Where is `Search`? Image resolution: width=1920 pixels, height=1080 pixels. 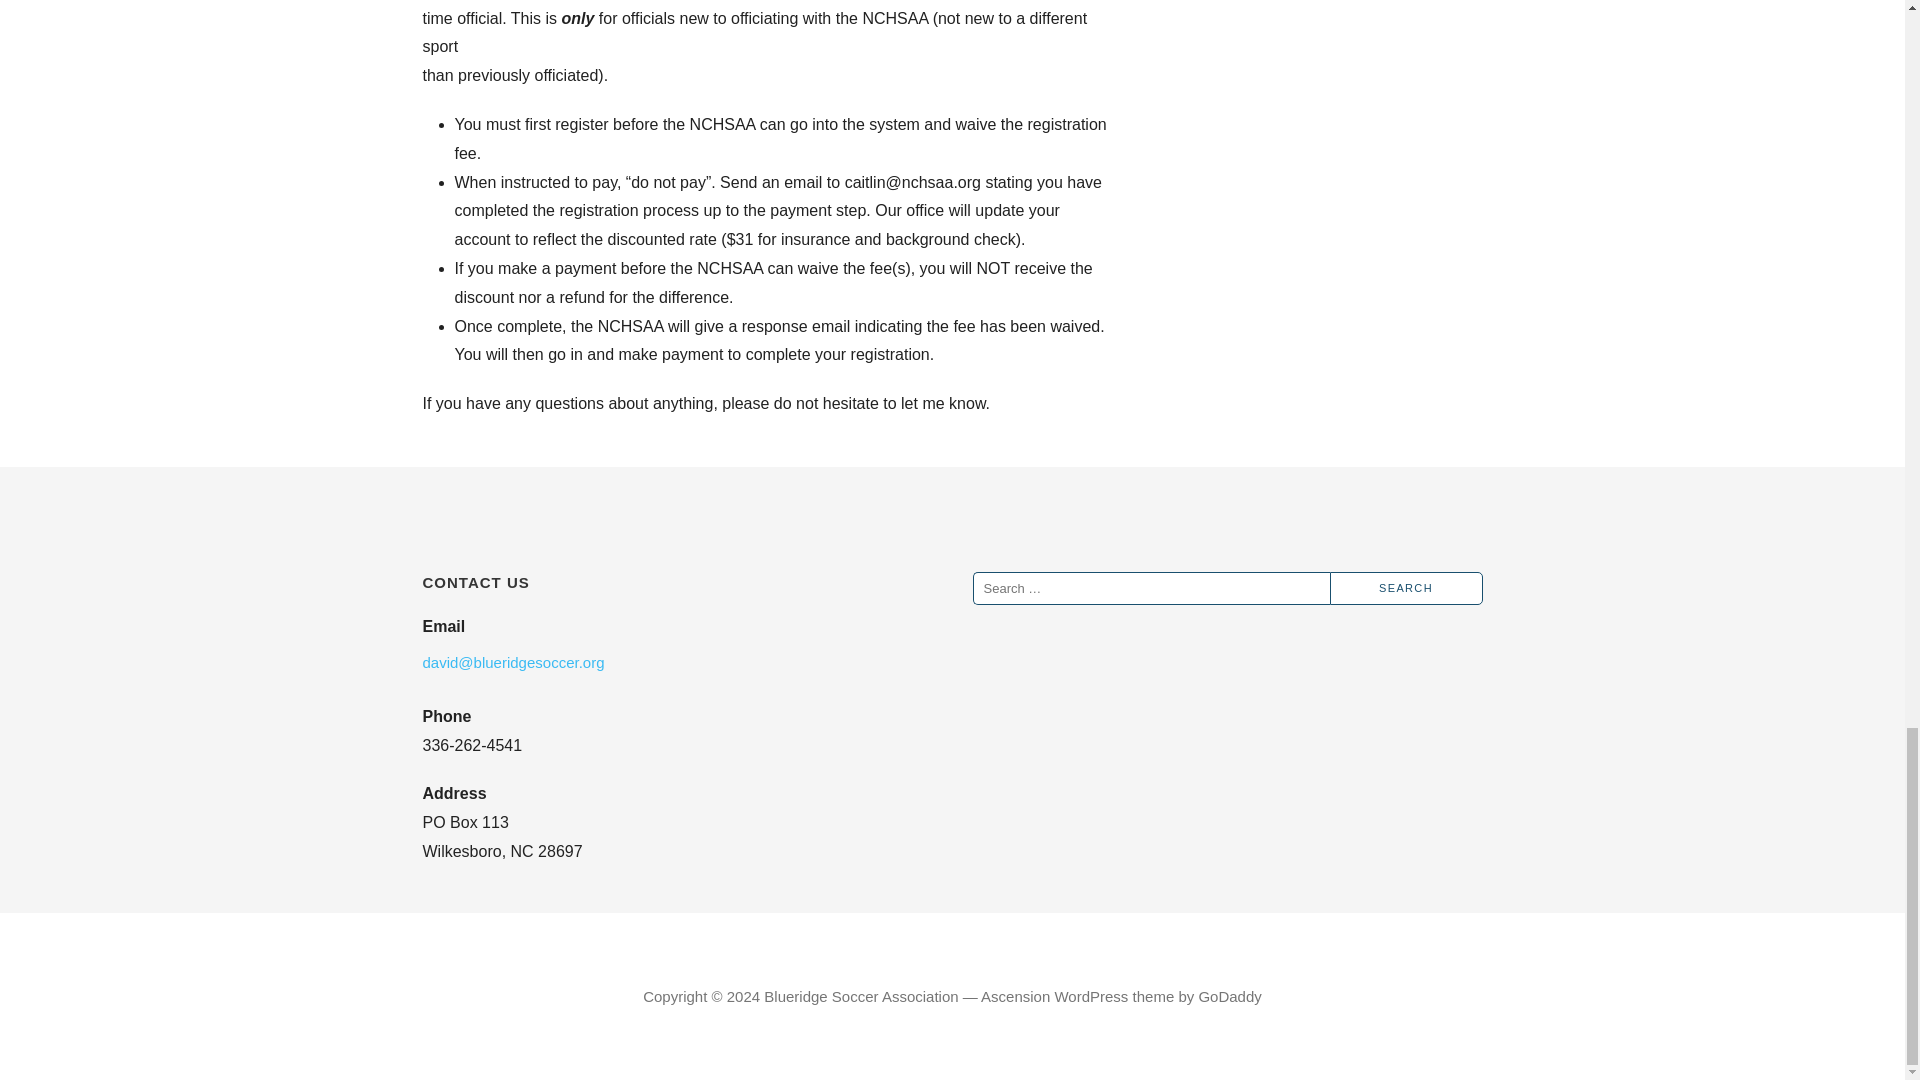 Search is located at coordinates (1406, 588).